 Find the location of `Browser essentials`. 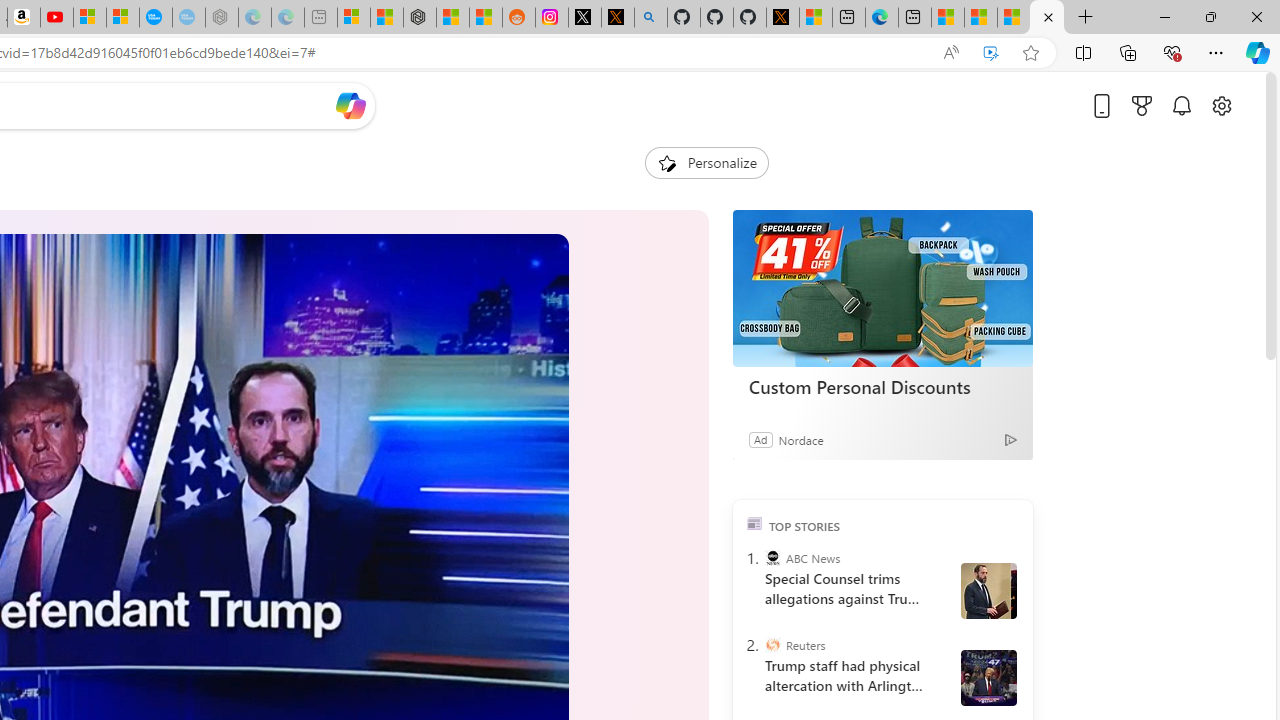

Browser essentials is located at coordinates (1172, 52).